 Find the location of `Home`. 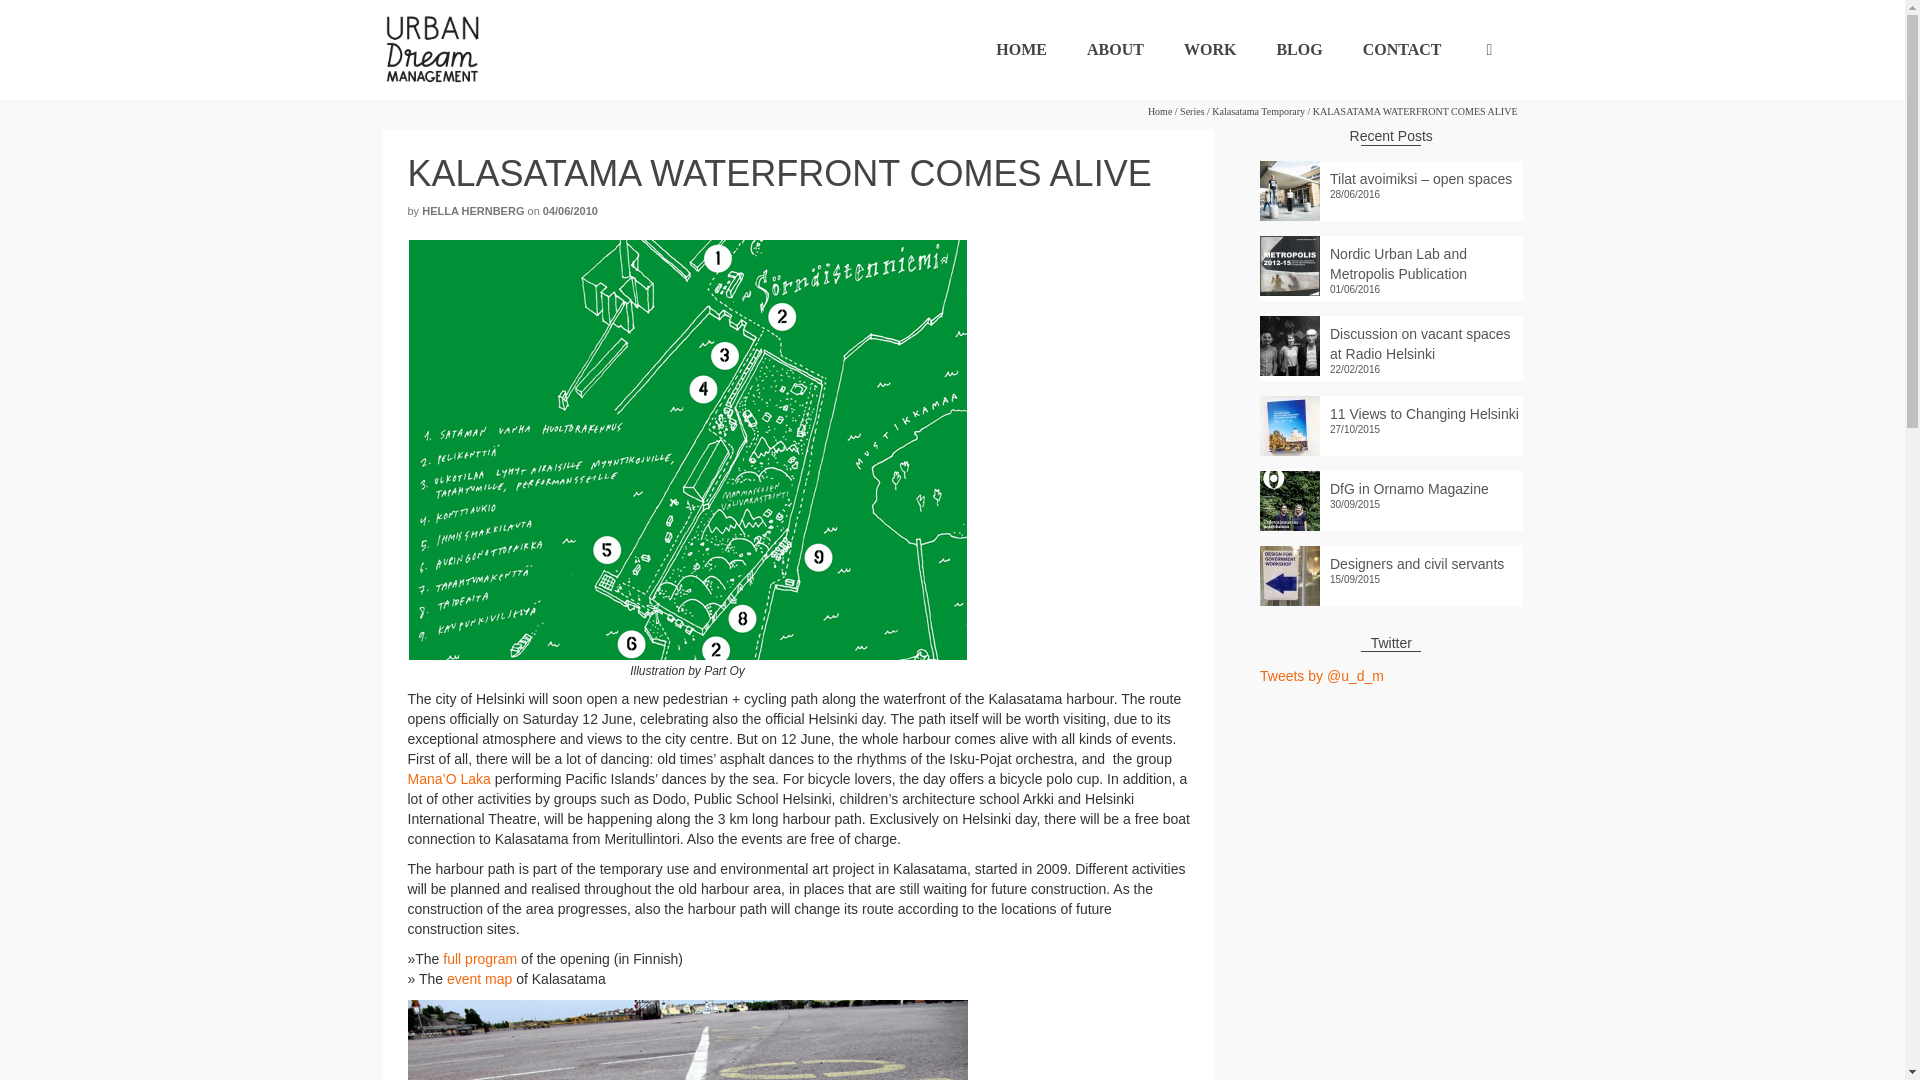

Home is located at coordinates (1160, 110).